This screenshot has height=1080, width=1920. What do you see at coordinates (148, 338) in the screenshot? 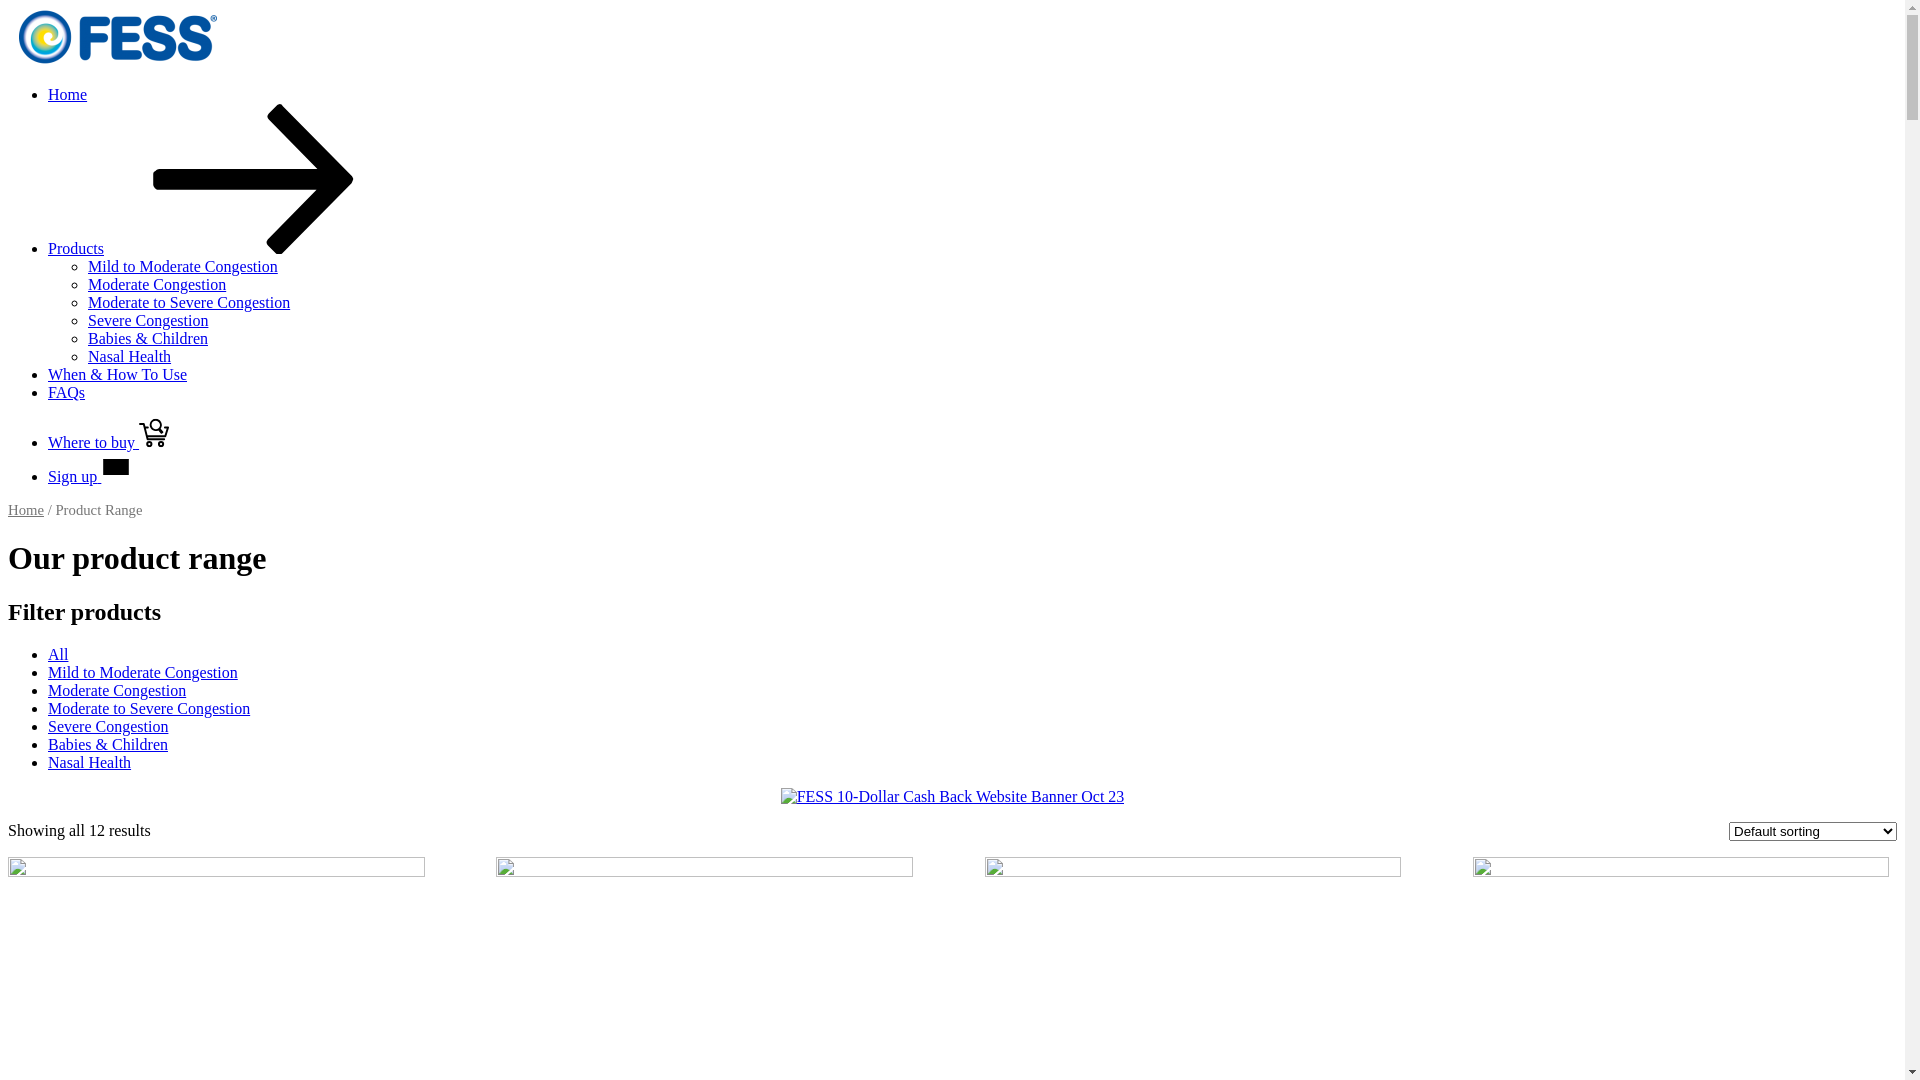
I see `Babies & Children` at bounding box center [148, 338].